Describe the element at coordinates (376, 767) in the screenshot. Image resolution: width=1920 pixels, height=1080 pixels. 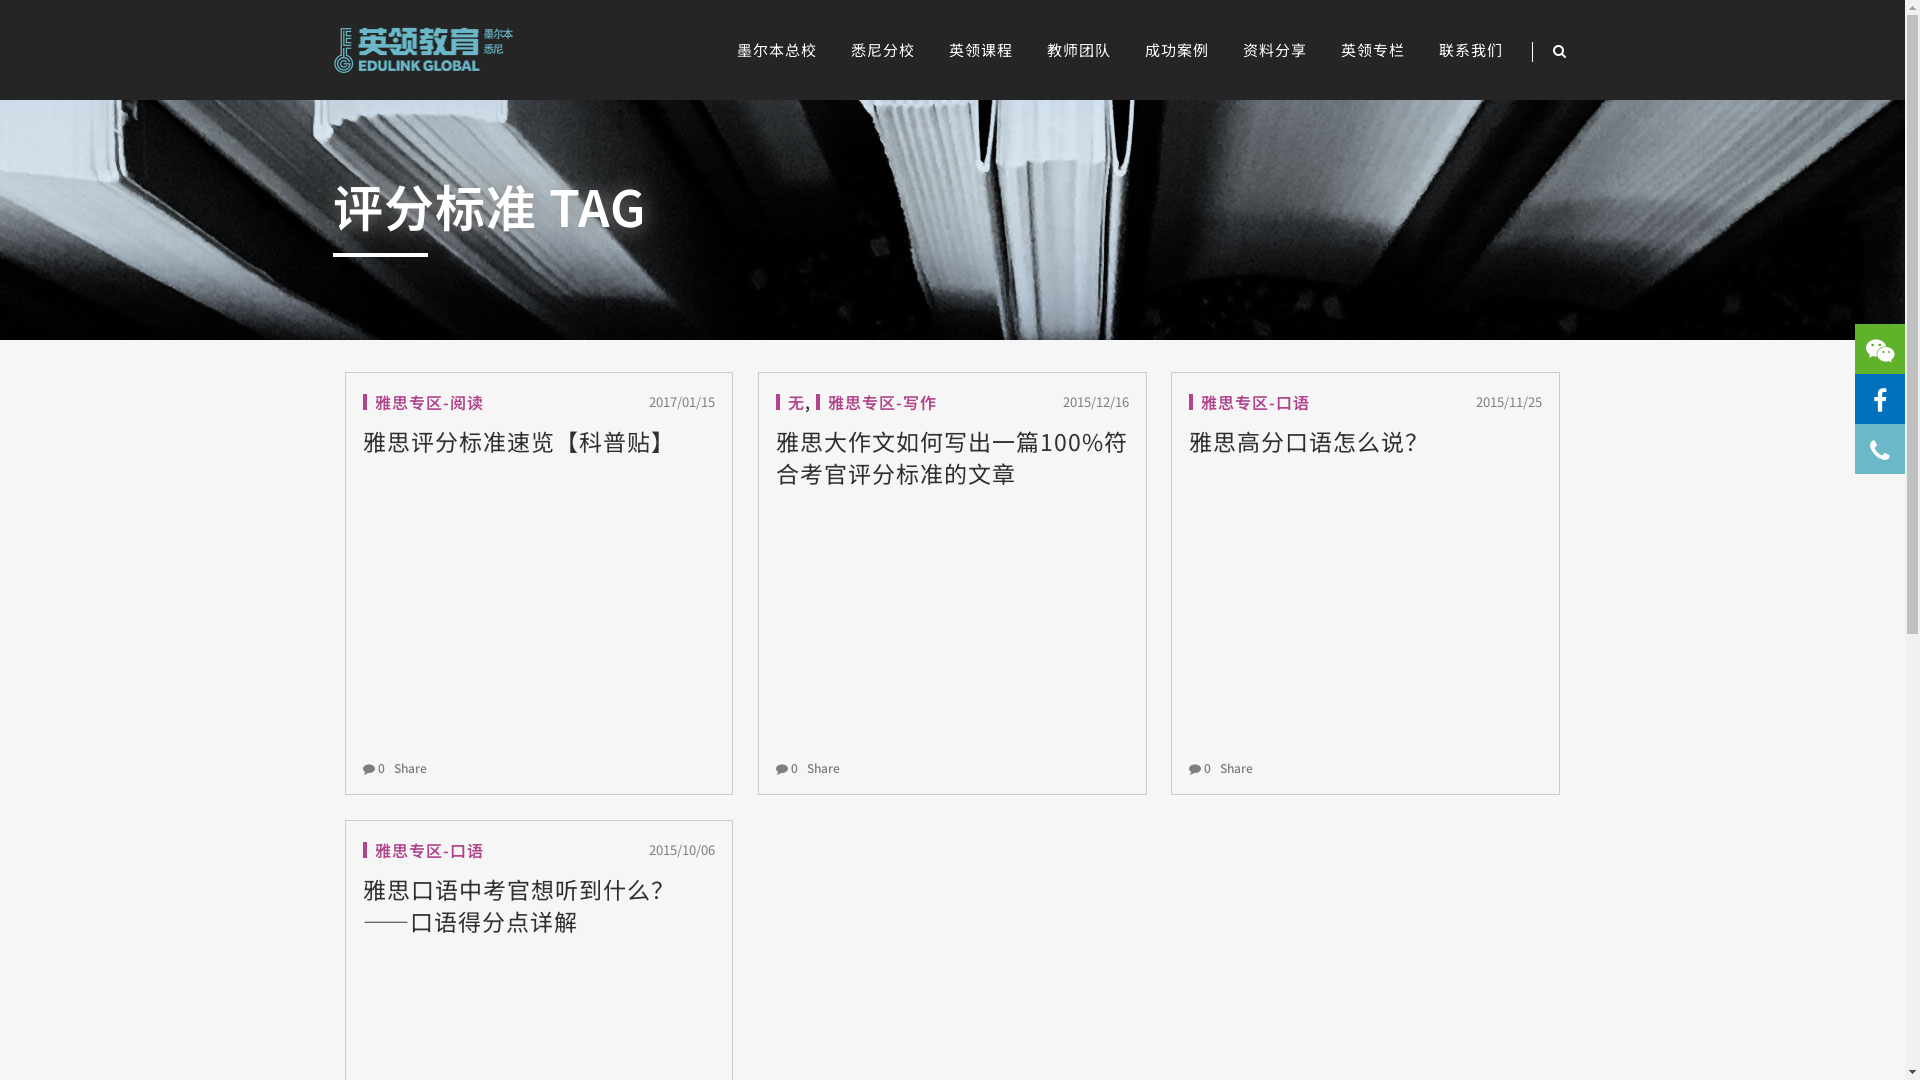
I see `0` at that location.